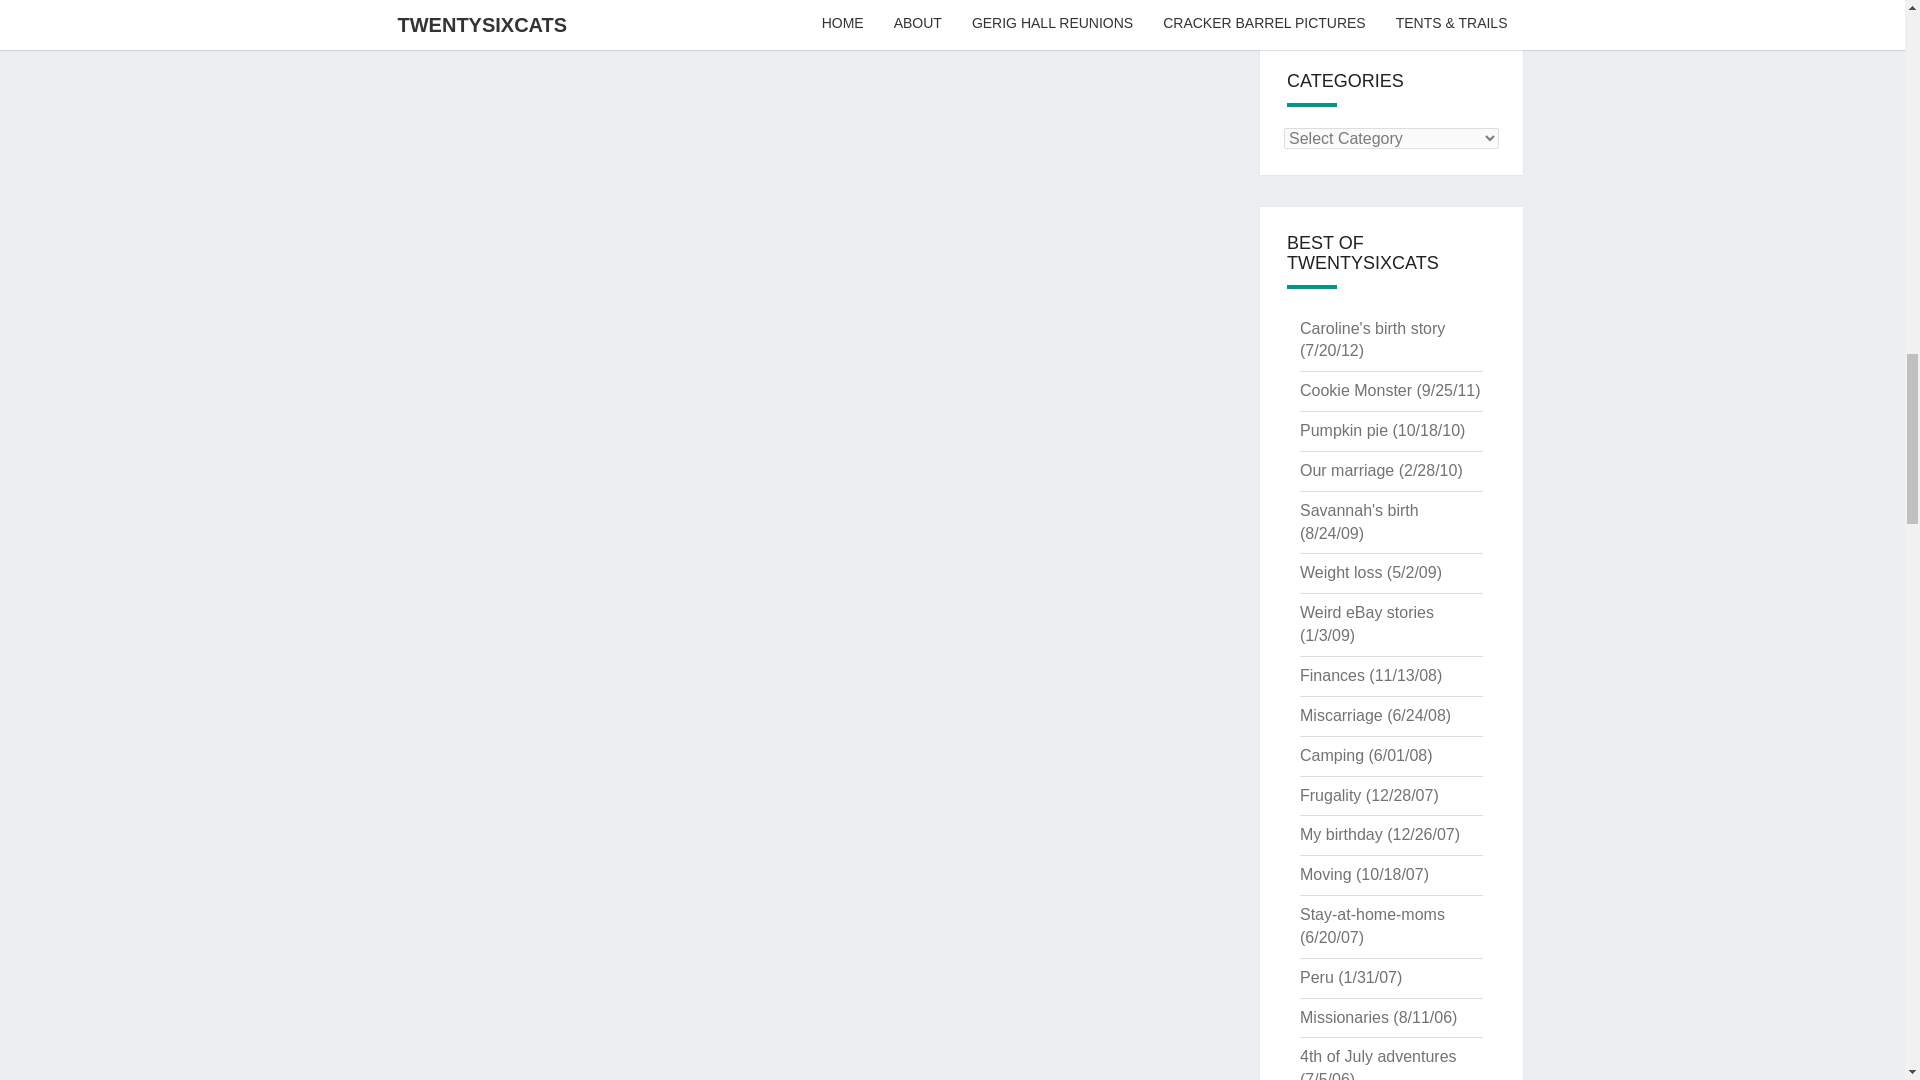 The image size is (1920, 1080). Describe the element at coordinates (1366, 612) in the screenshot. I see `Weird eBay stories` at that location.